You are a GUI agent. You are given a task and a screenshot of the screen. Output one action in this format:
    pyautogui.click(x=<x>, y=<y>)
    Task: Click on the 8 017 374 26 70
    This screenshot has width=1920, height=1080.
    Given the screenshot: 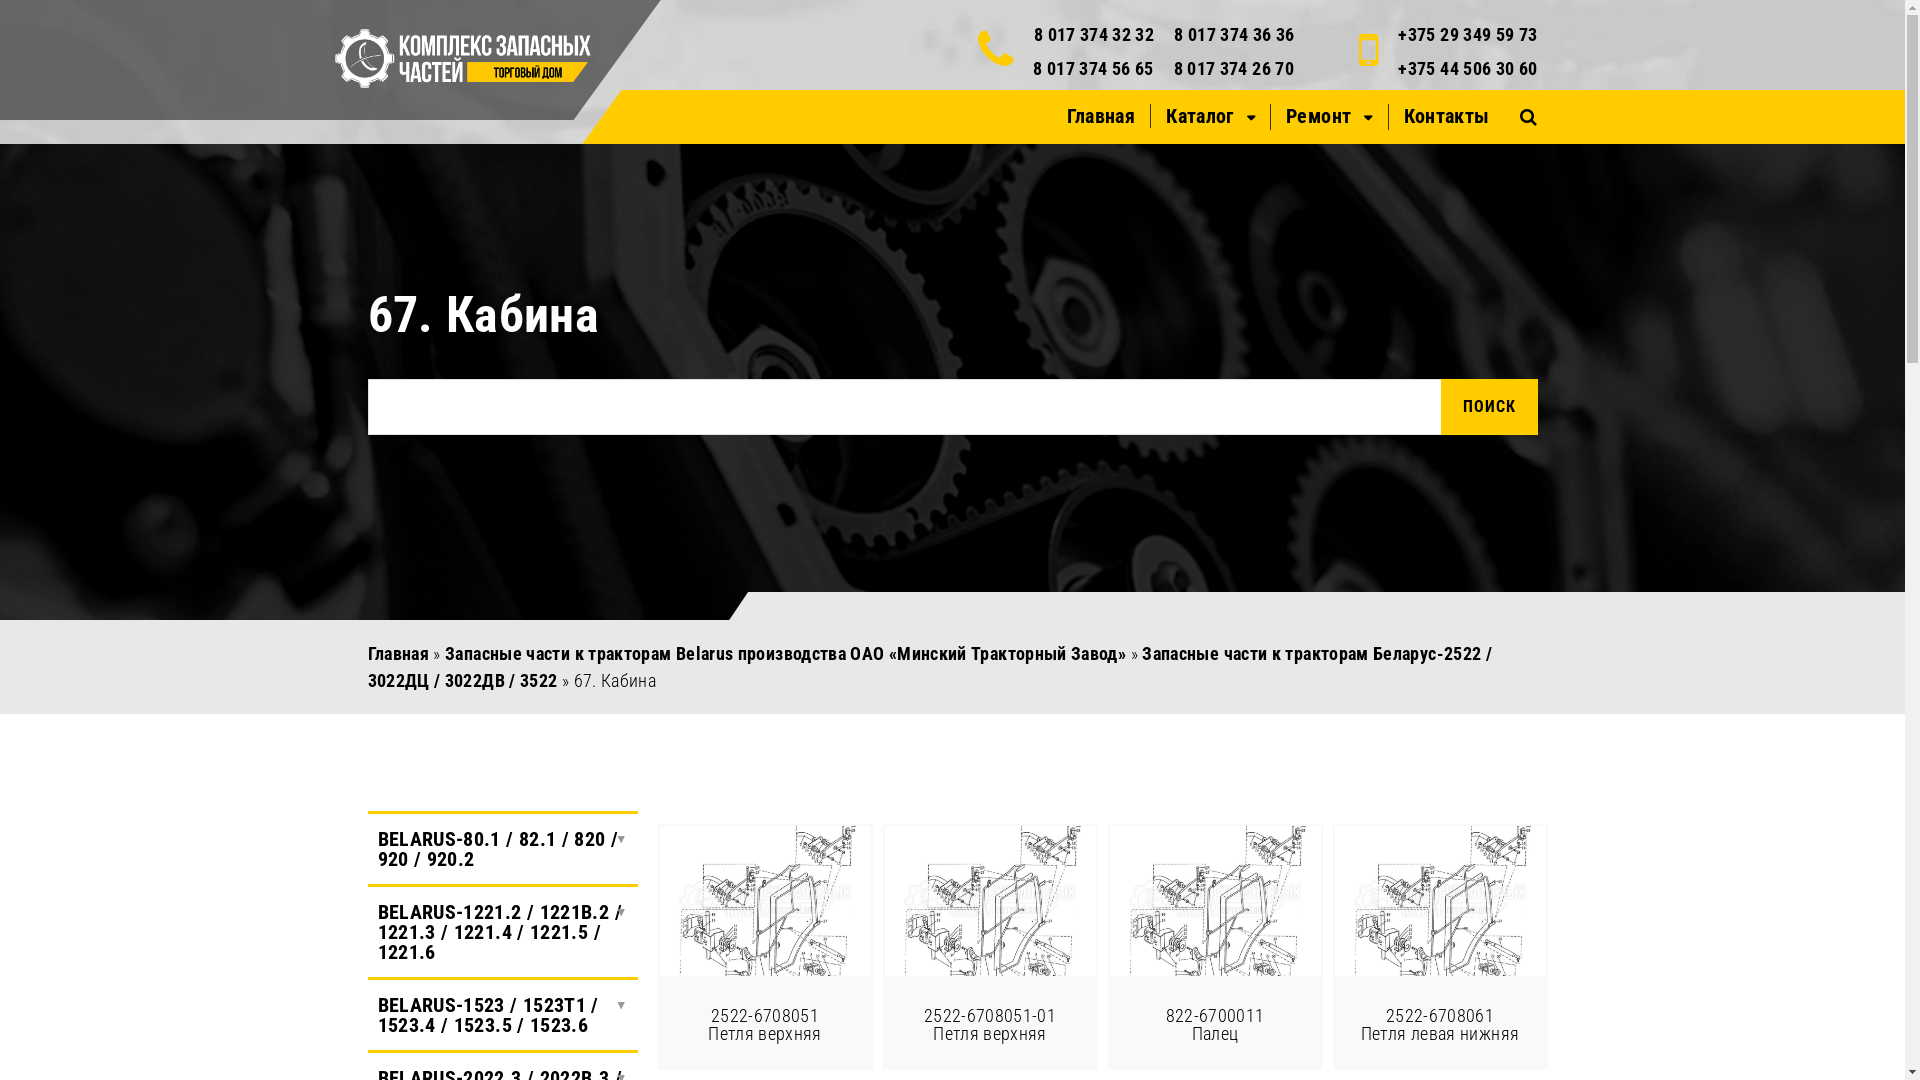 What is the action you would take?
    pyautogui.click(x=1234, y=68)
    